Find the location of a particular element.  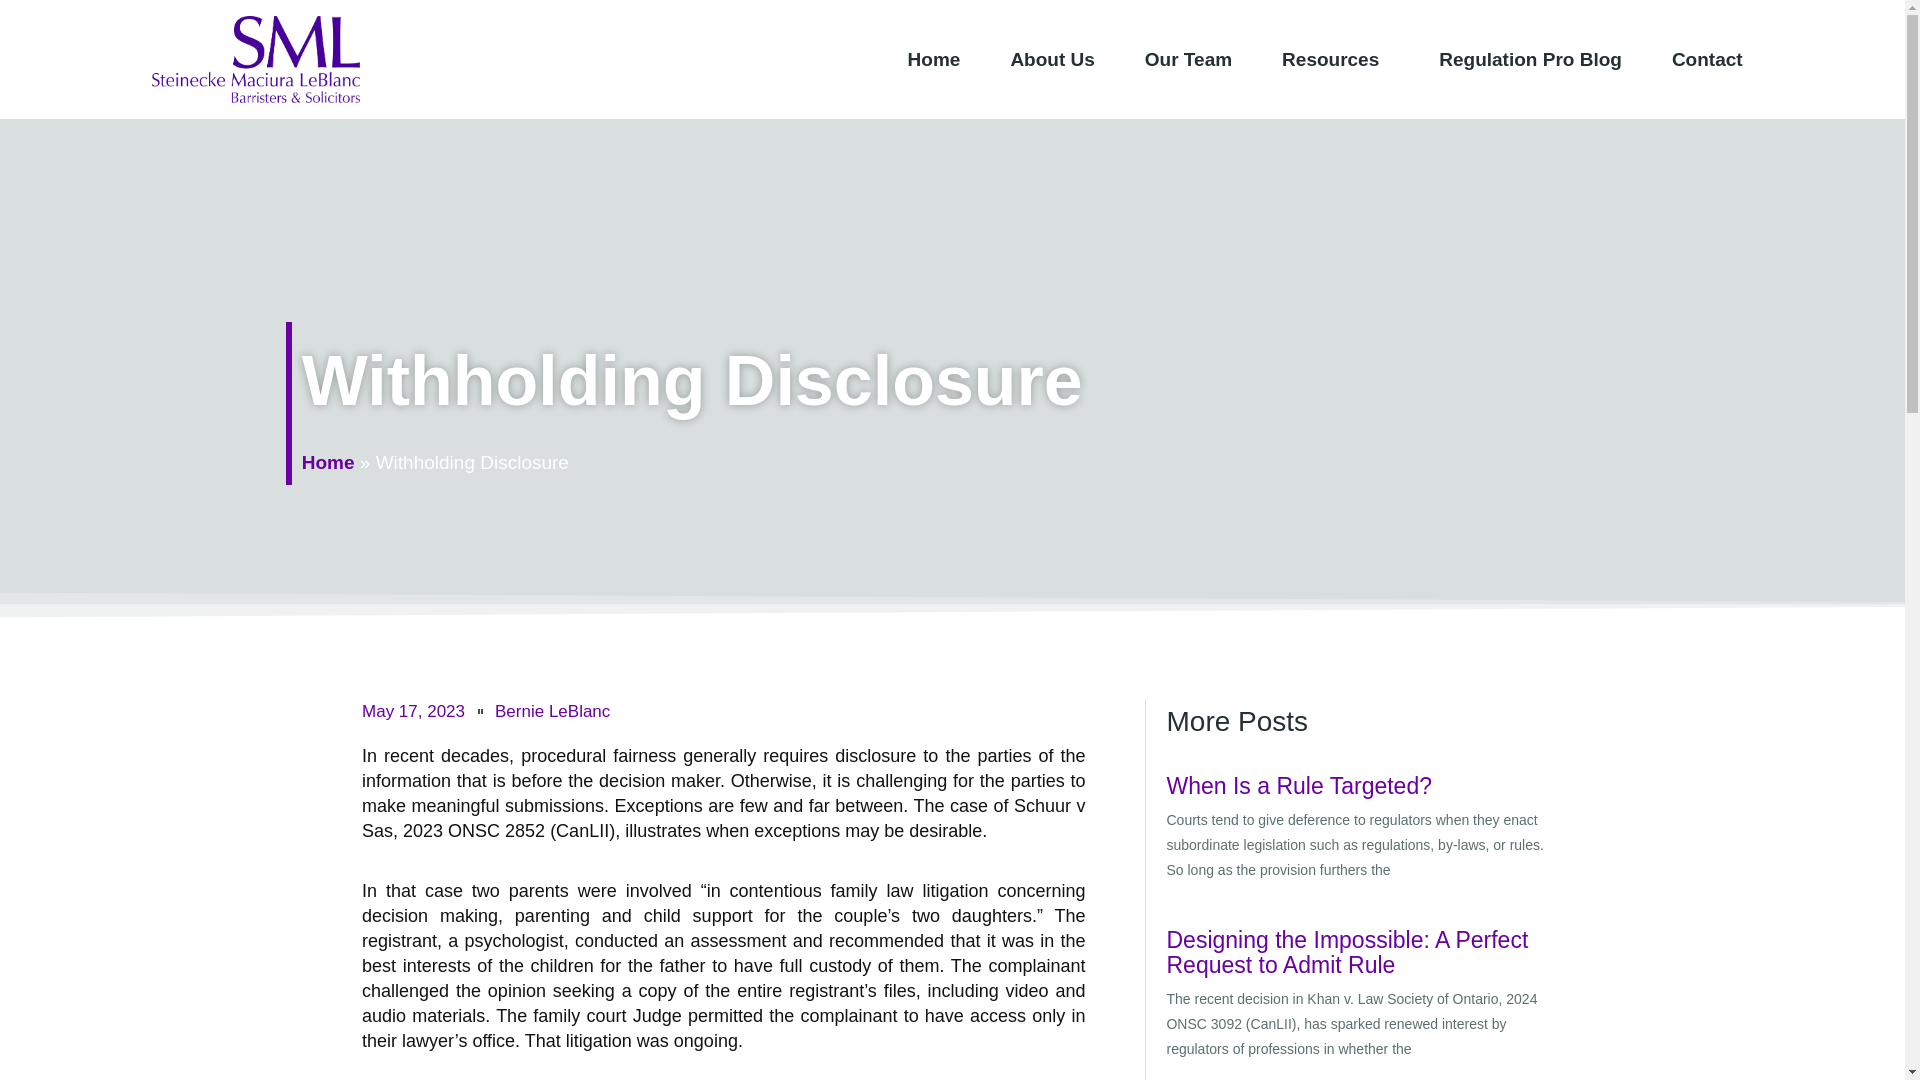

Resources is located at coordinates (1335, 59).